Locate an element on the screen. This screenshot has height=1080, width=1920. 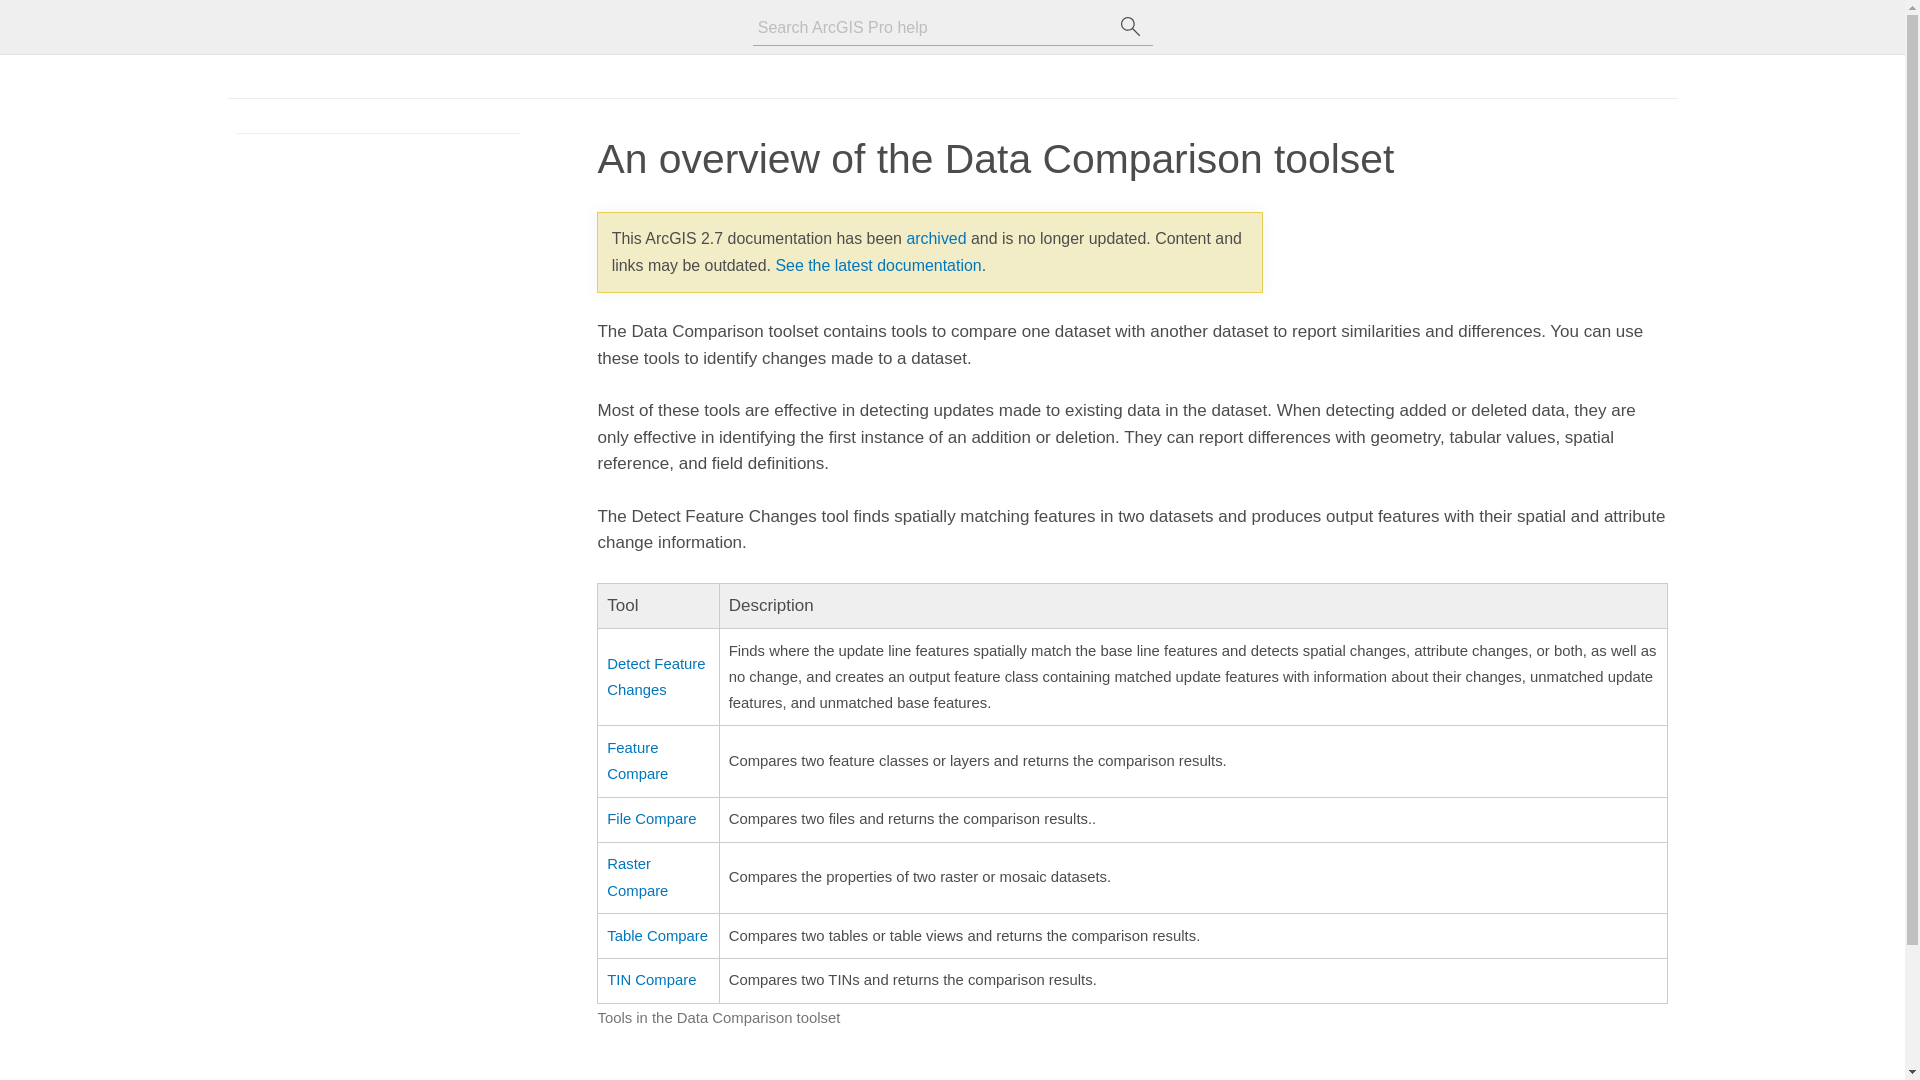
Feature Compare is located at coordinates (637, 760).